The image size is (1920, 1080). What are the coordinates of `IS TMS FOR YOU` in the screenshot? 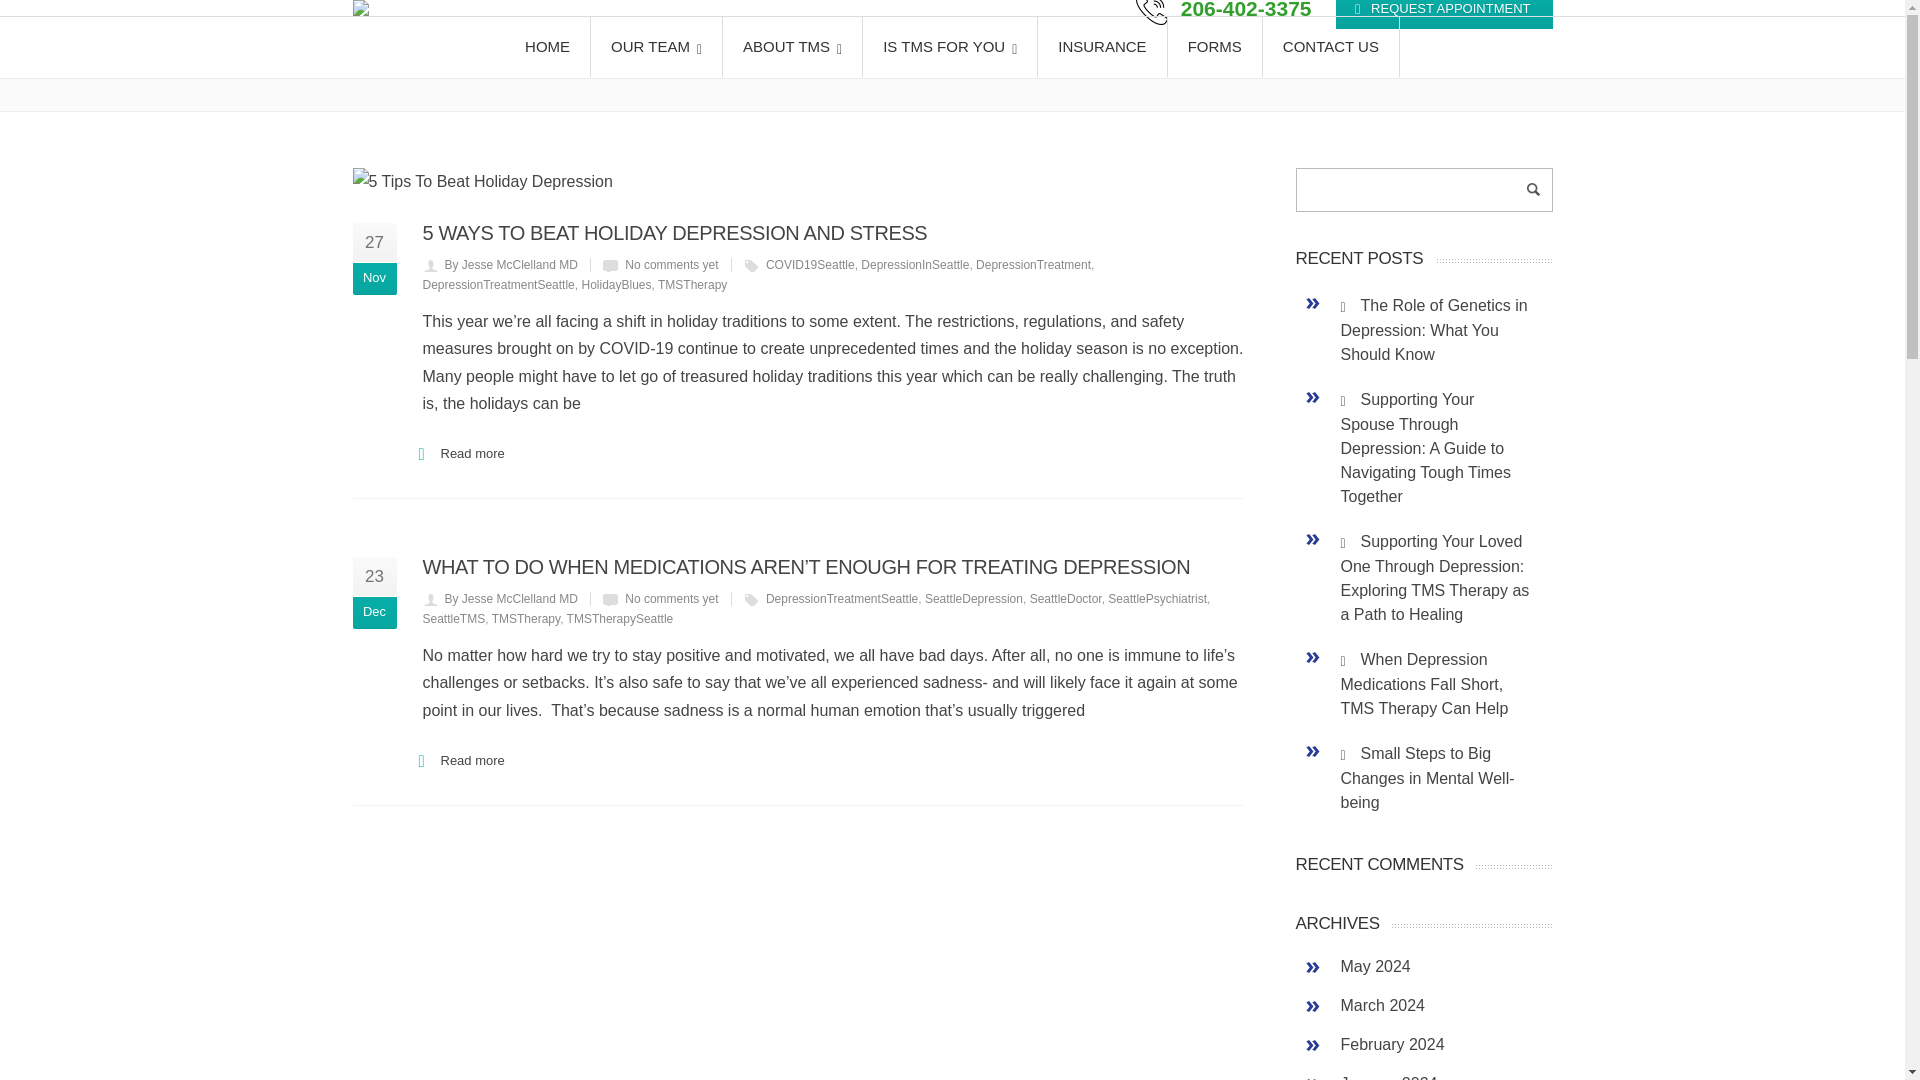 It's located at (950, 46).